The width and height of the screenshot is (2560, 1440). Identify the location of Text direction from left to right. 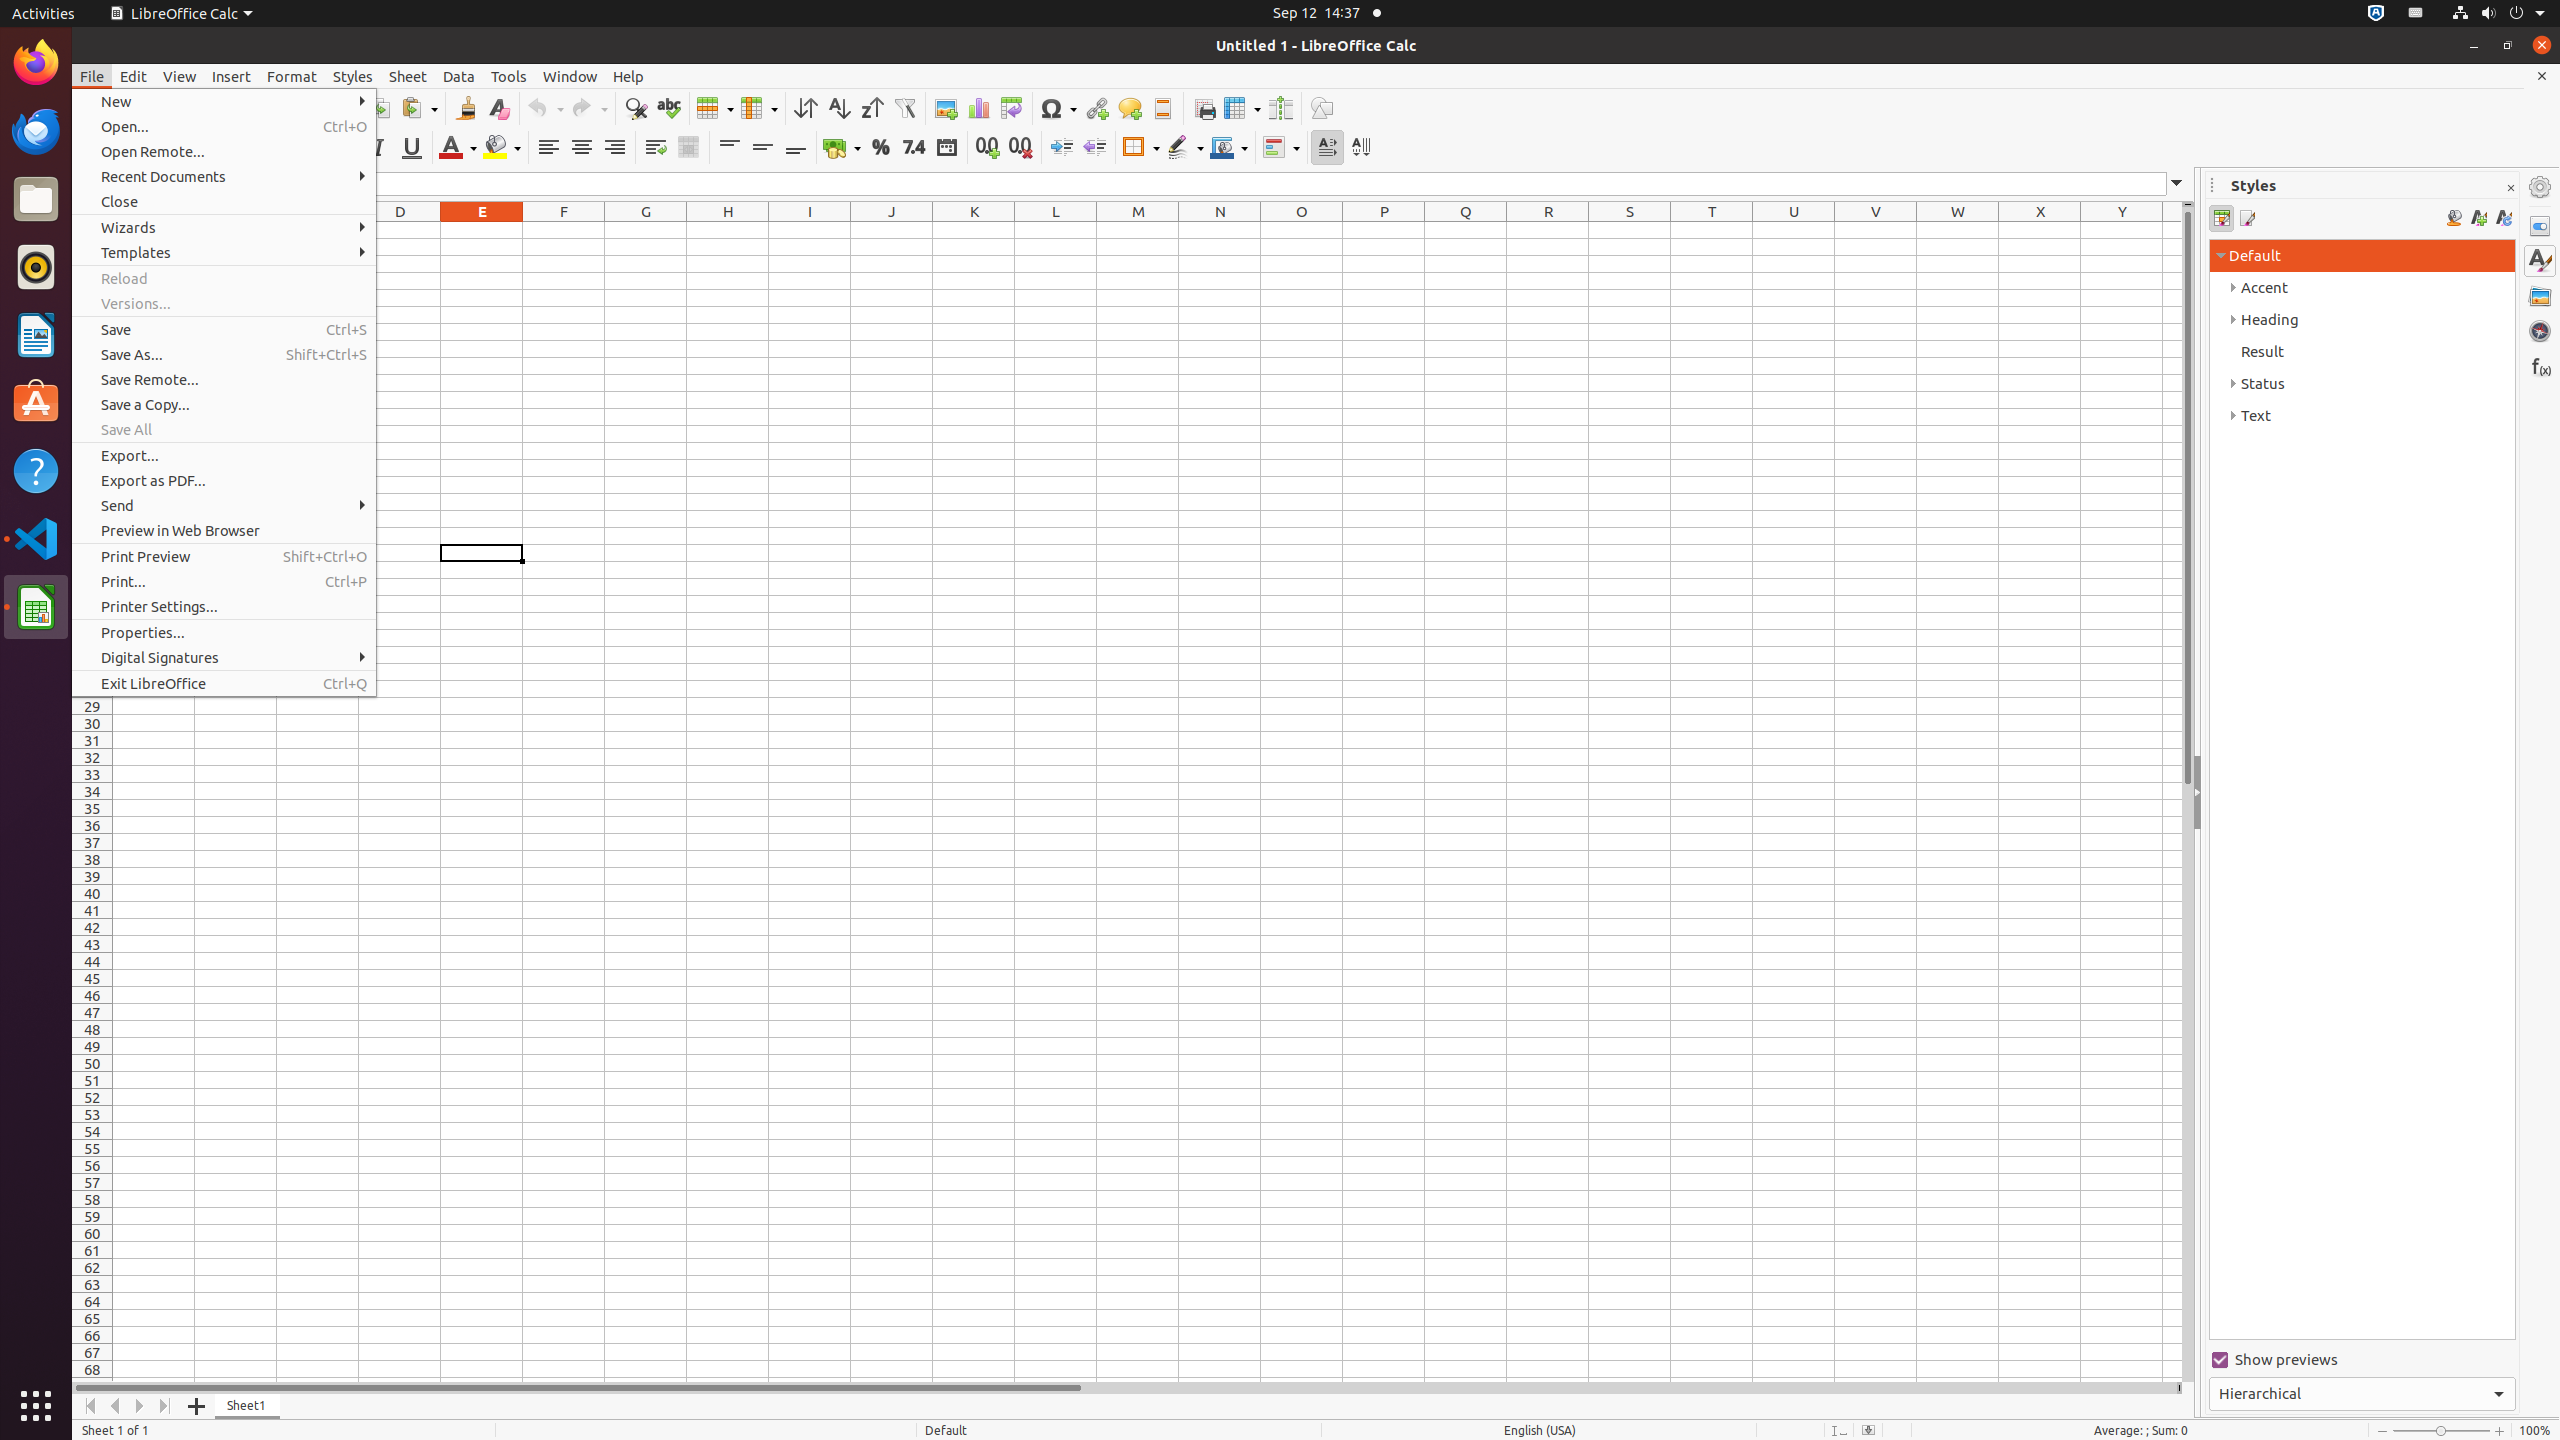
(1328, 148).